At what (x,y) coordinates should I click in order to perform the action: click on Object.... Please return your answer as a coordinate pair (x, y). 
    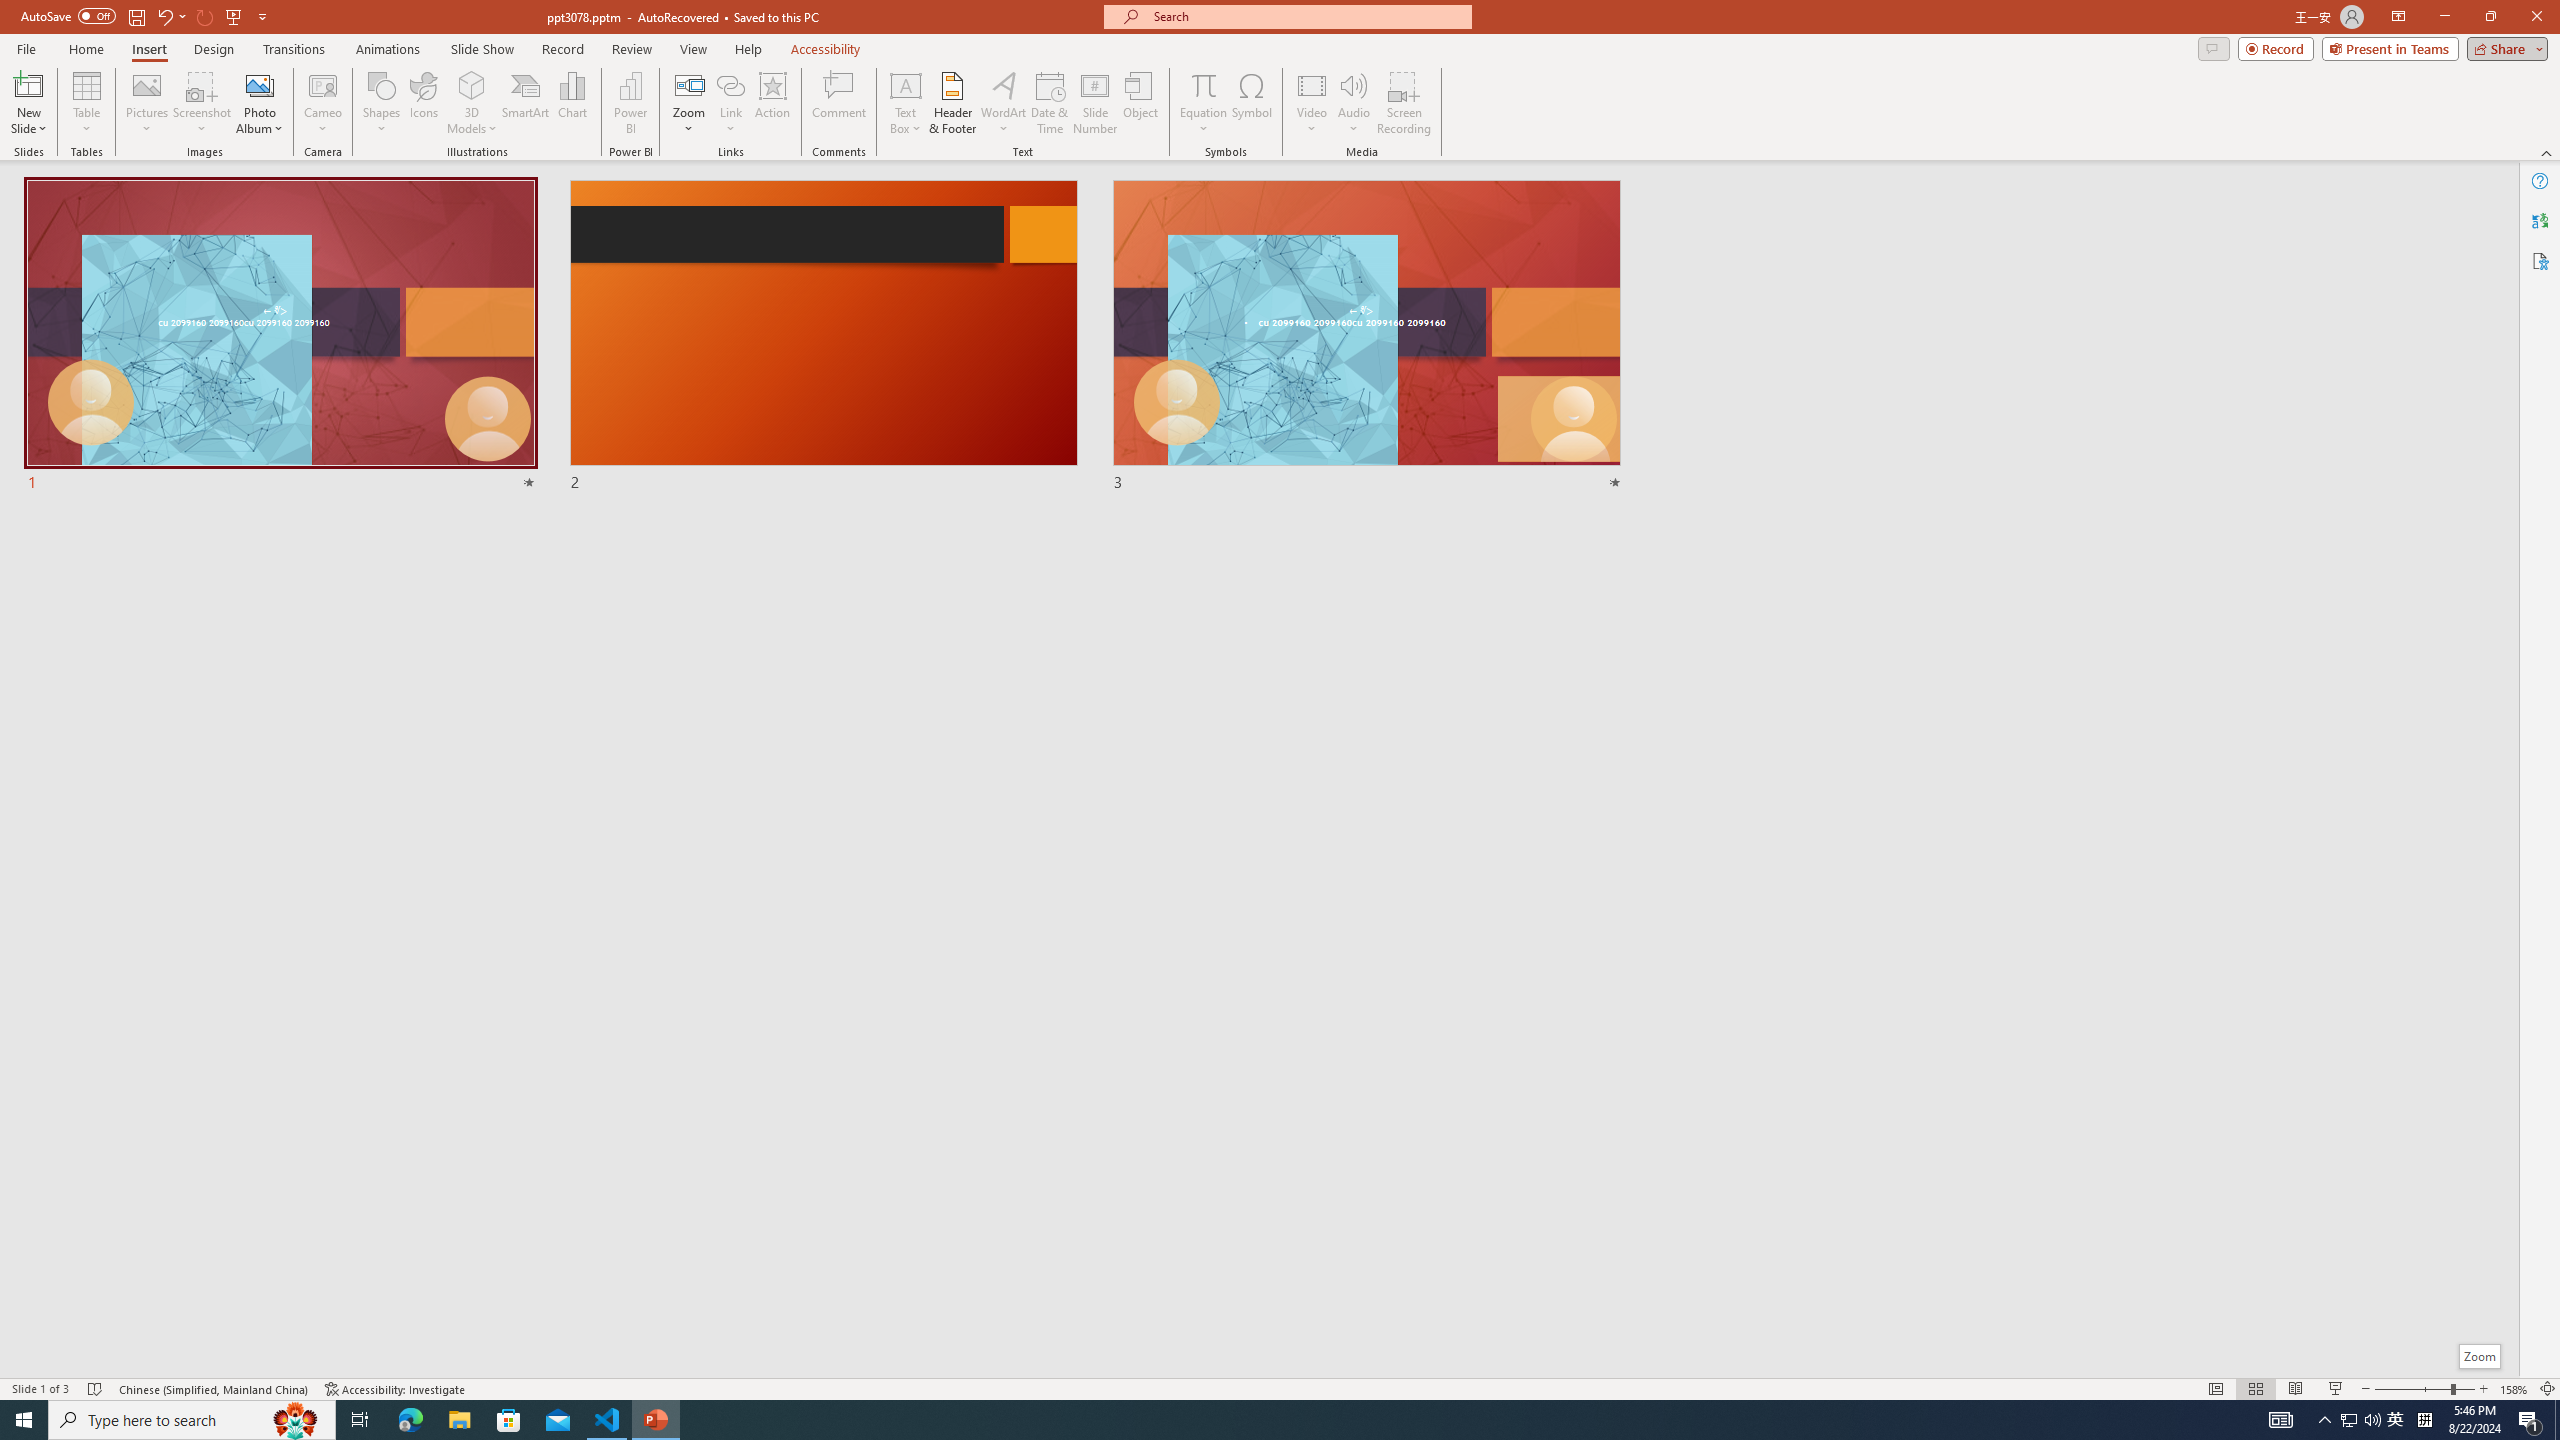
    Looking at the image, I should click on (1142, 103).